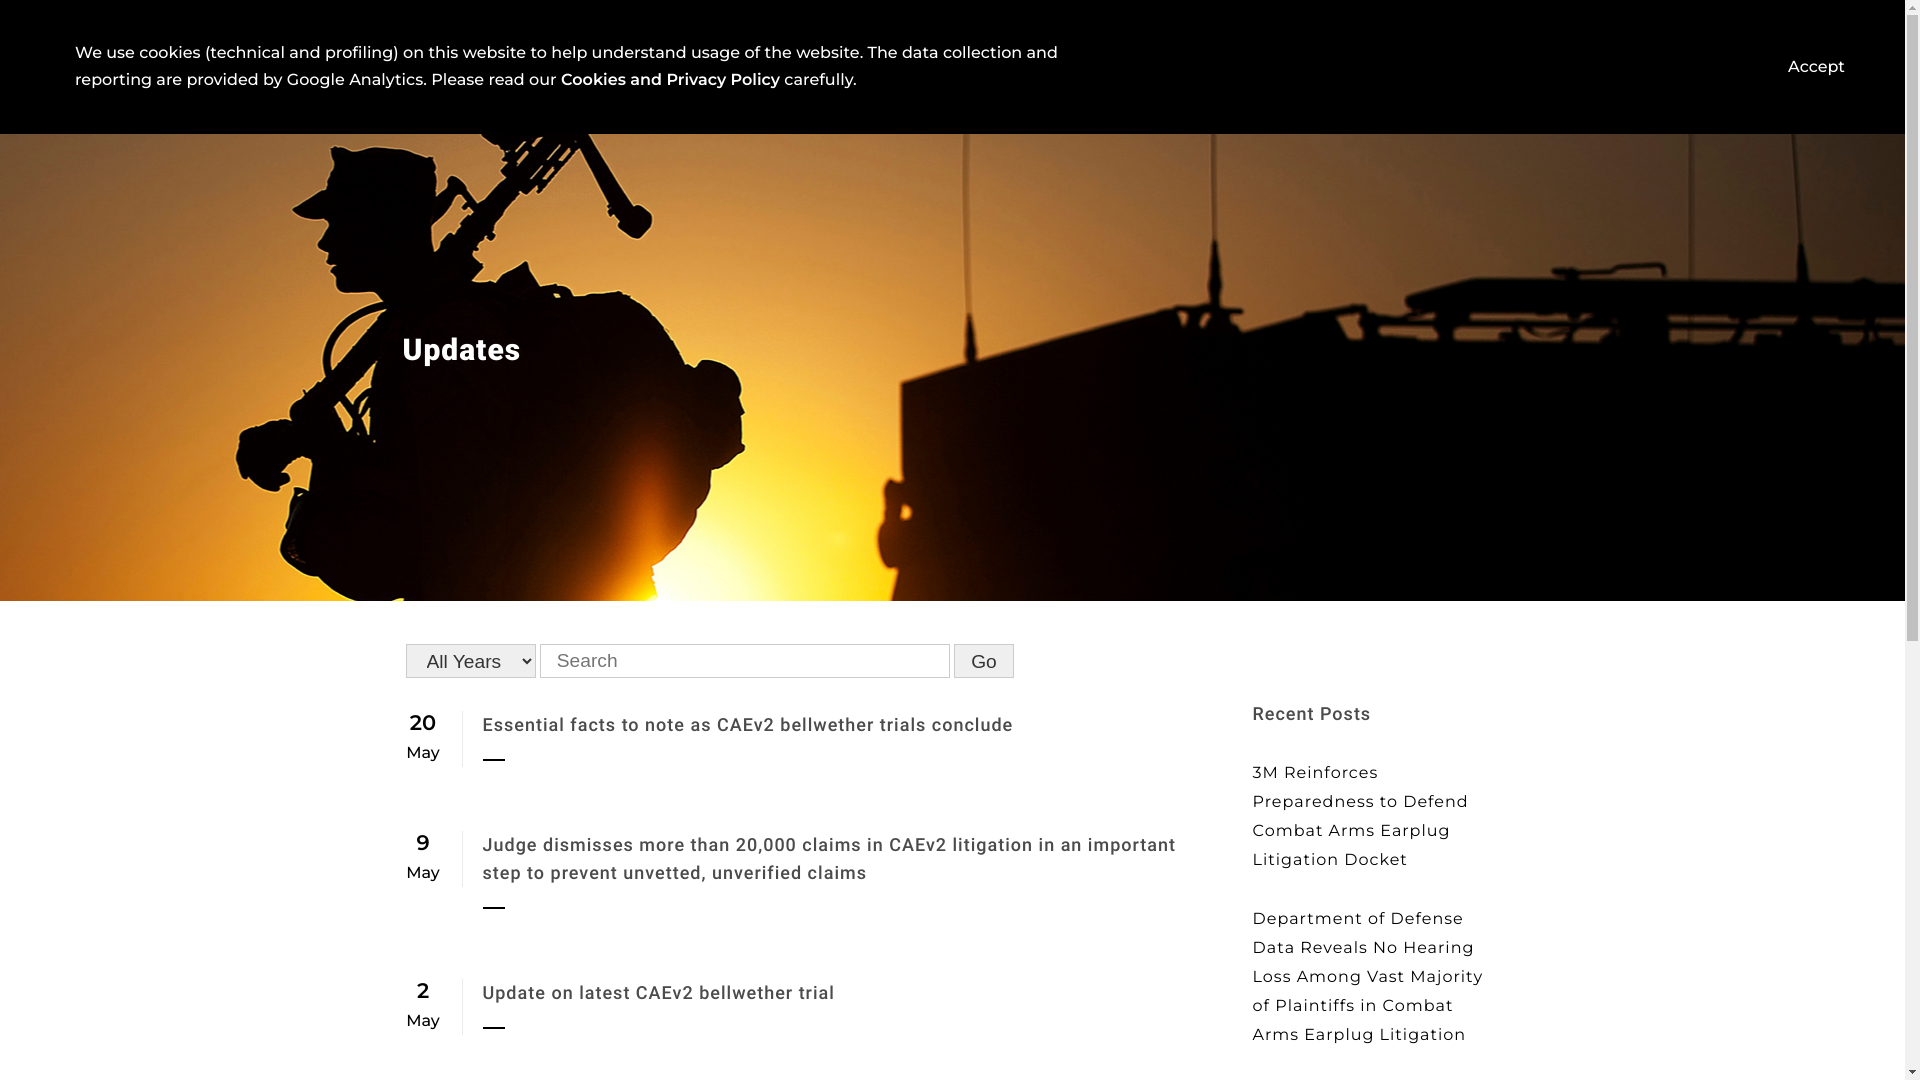 This screenshot has width=1920, height=1080. Describe the element at coordinates (752, 49) in the screenshot. I see `Home` at that location.